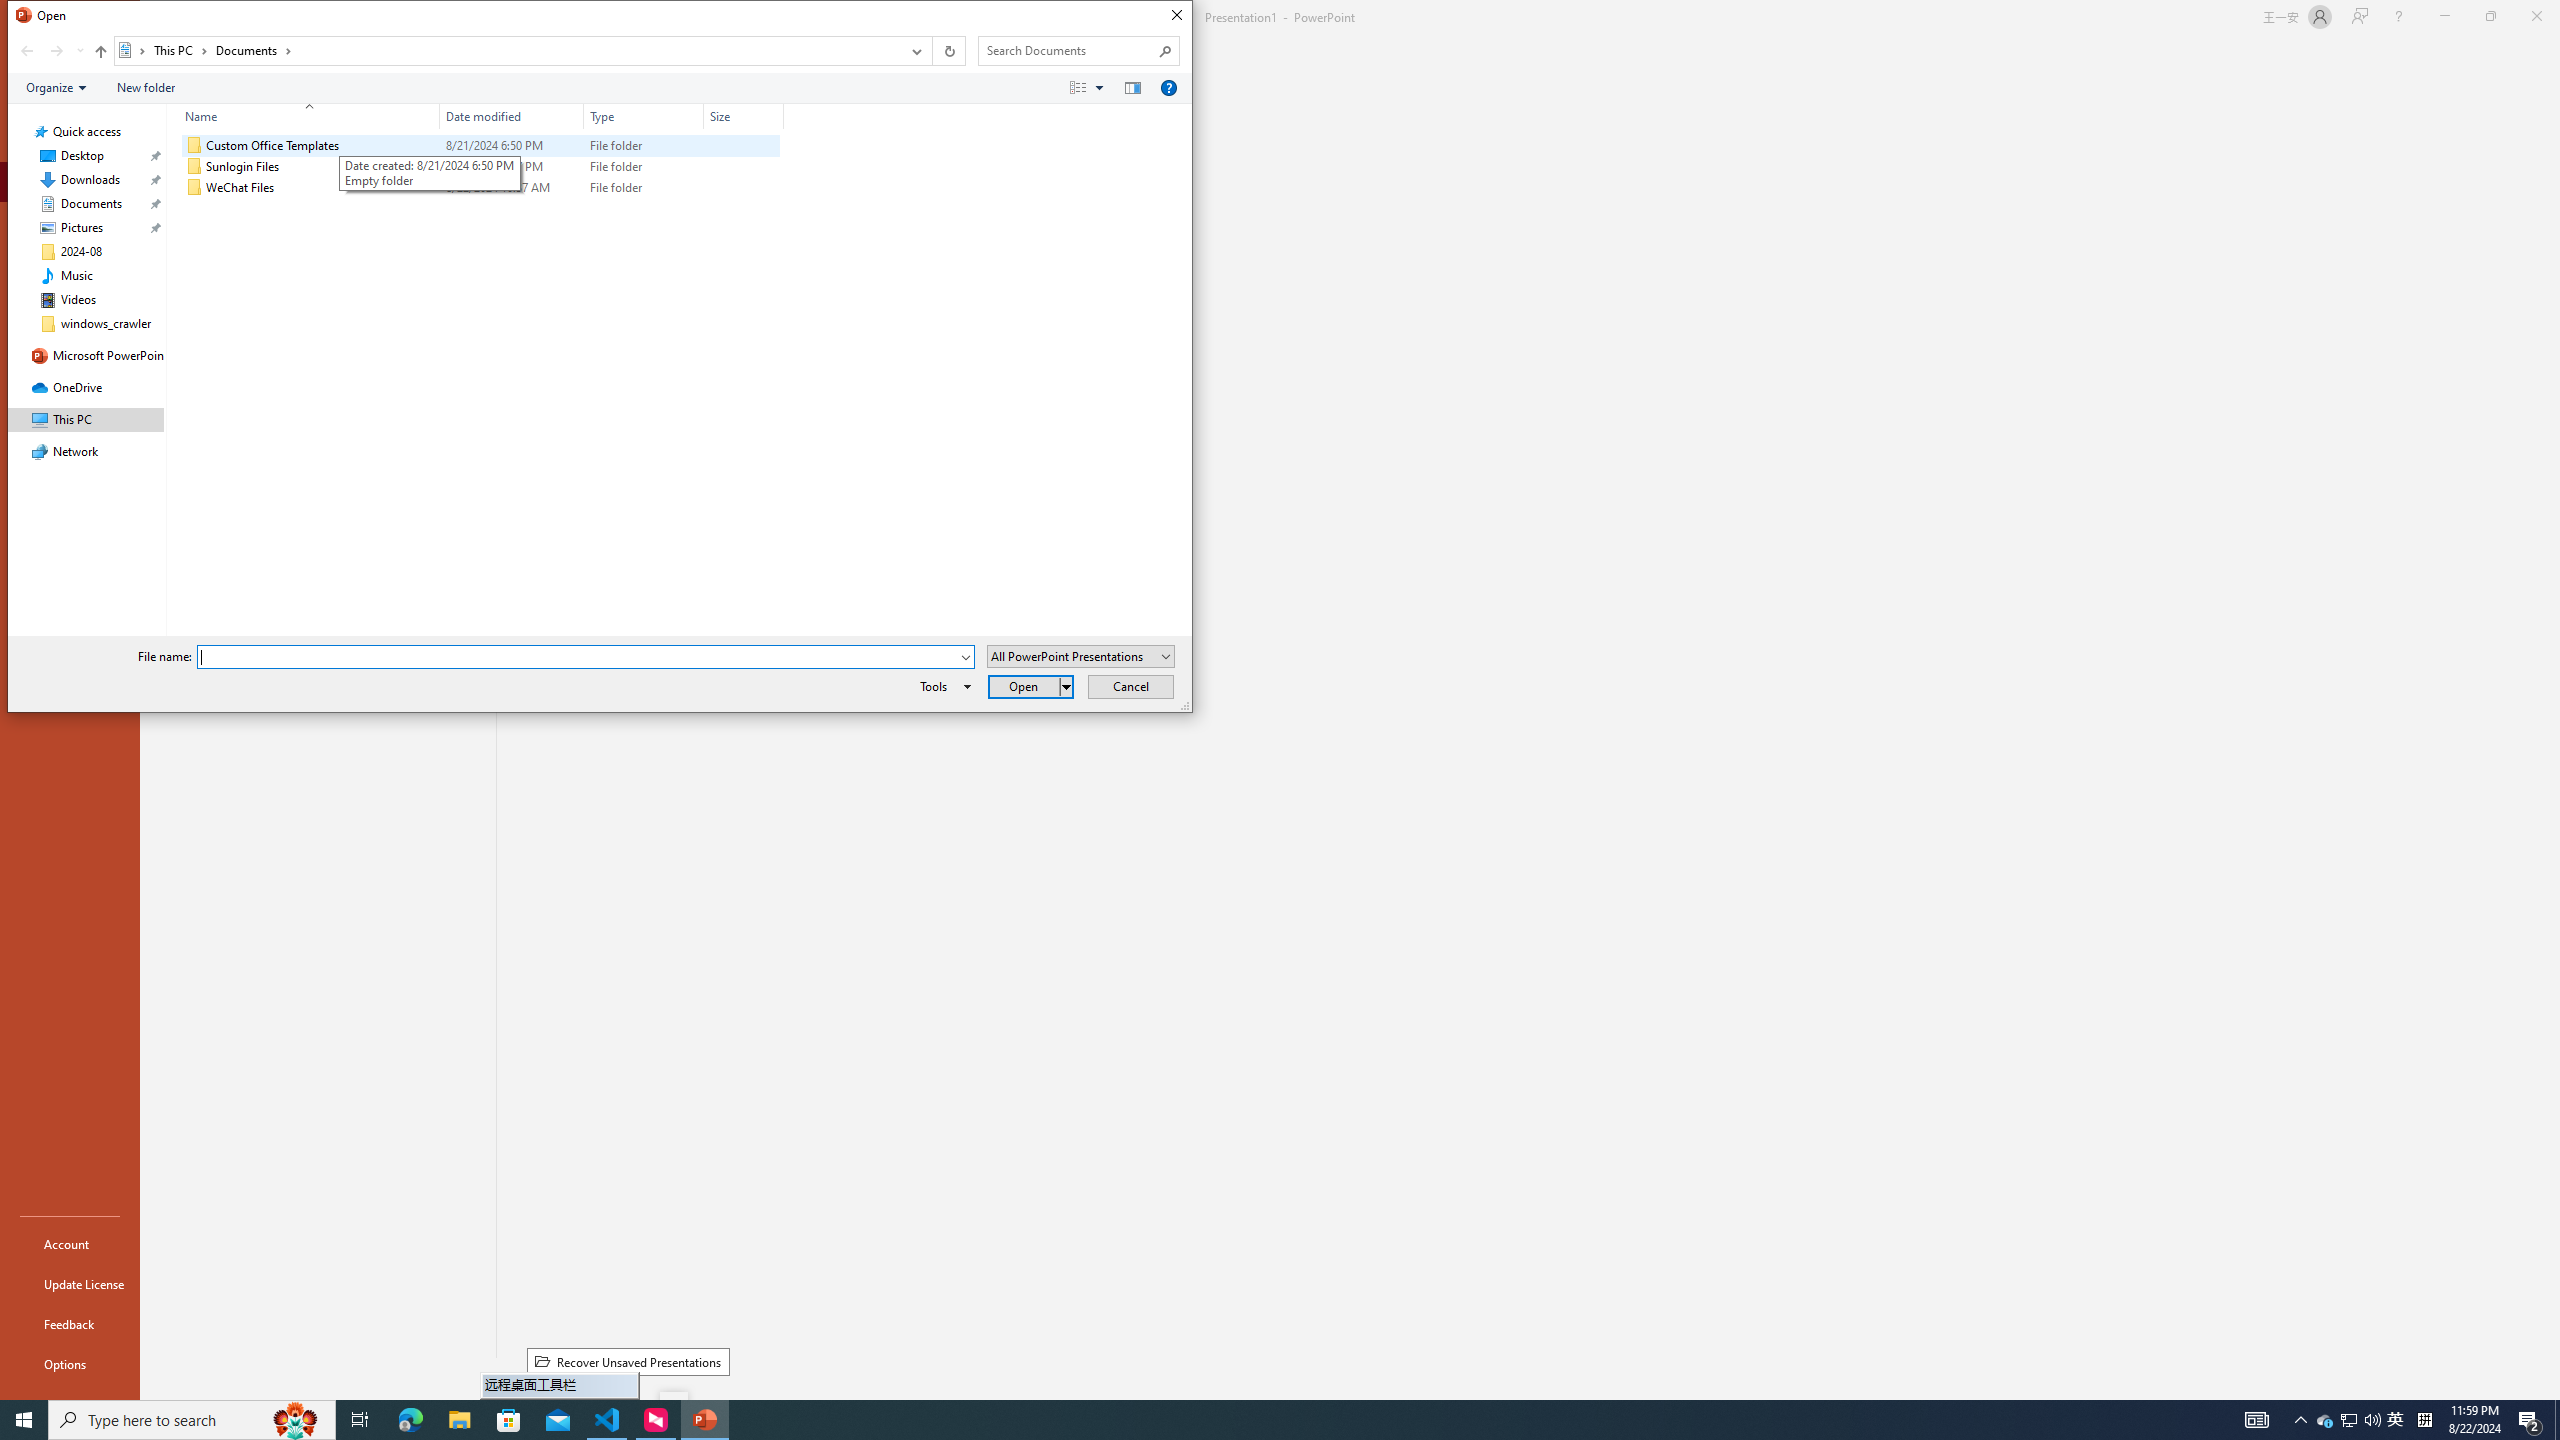 Image resolution: width=2560 pixels, height=1440 pixels. Describe the element at coordinates (480, 188) in the screenshot. I see `WeChat Files` at that location.